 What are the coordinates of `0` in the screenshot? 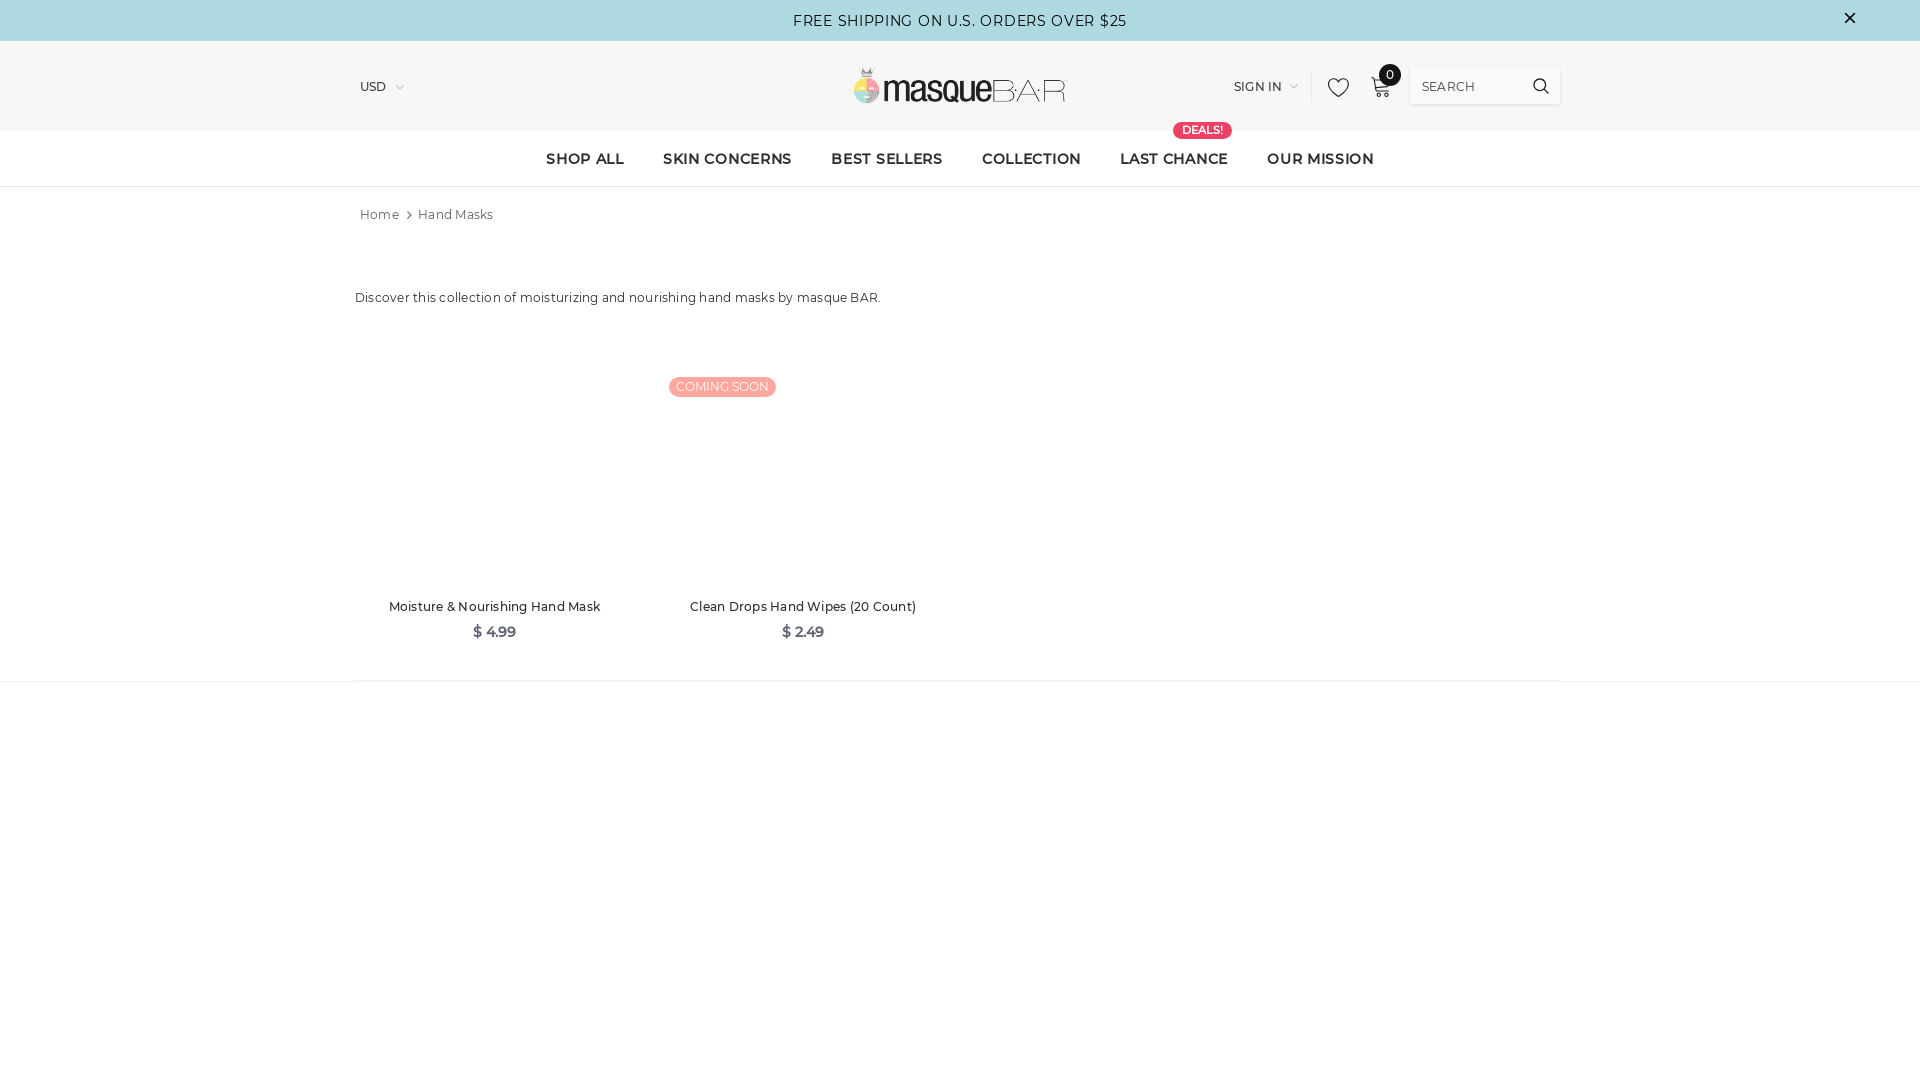 It's located at (1381, 87).